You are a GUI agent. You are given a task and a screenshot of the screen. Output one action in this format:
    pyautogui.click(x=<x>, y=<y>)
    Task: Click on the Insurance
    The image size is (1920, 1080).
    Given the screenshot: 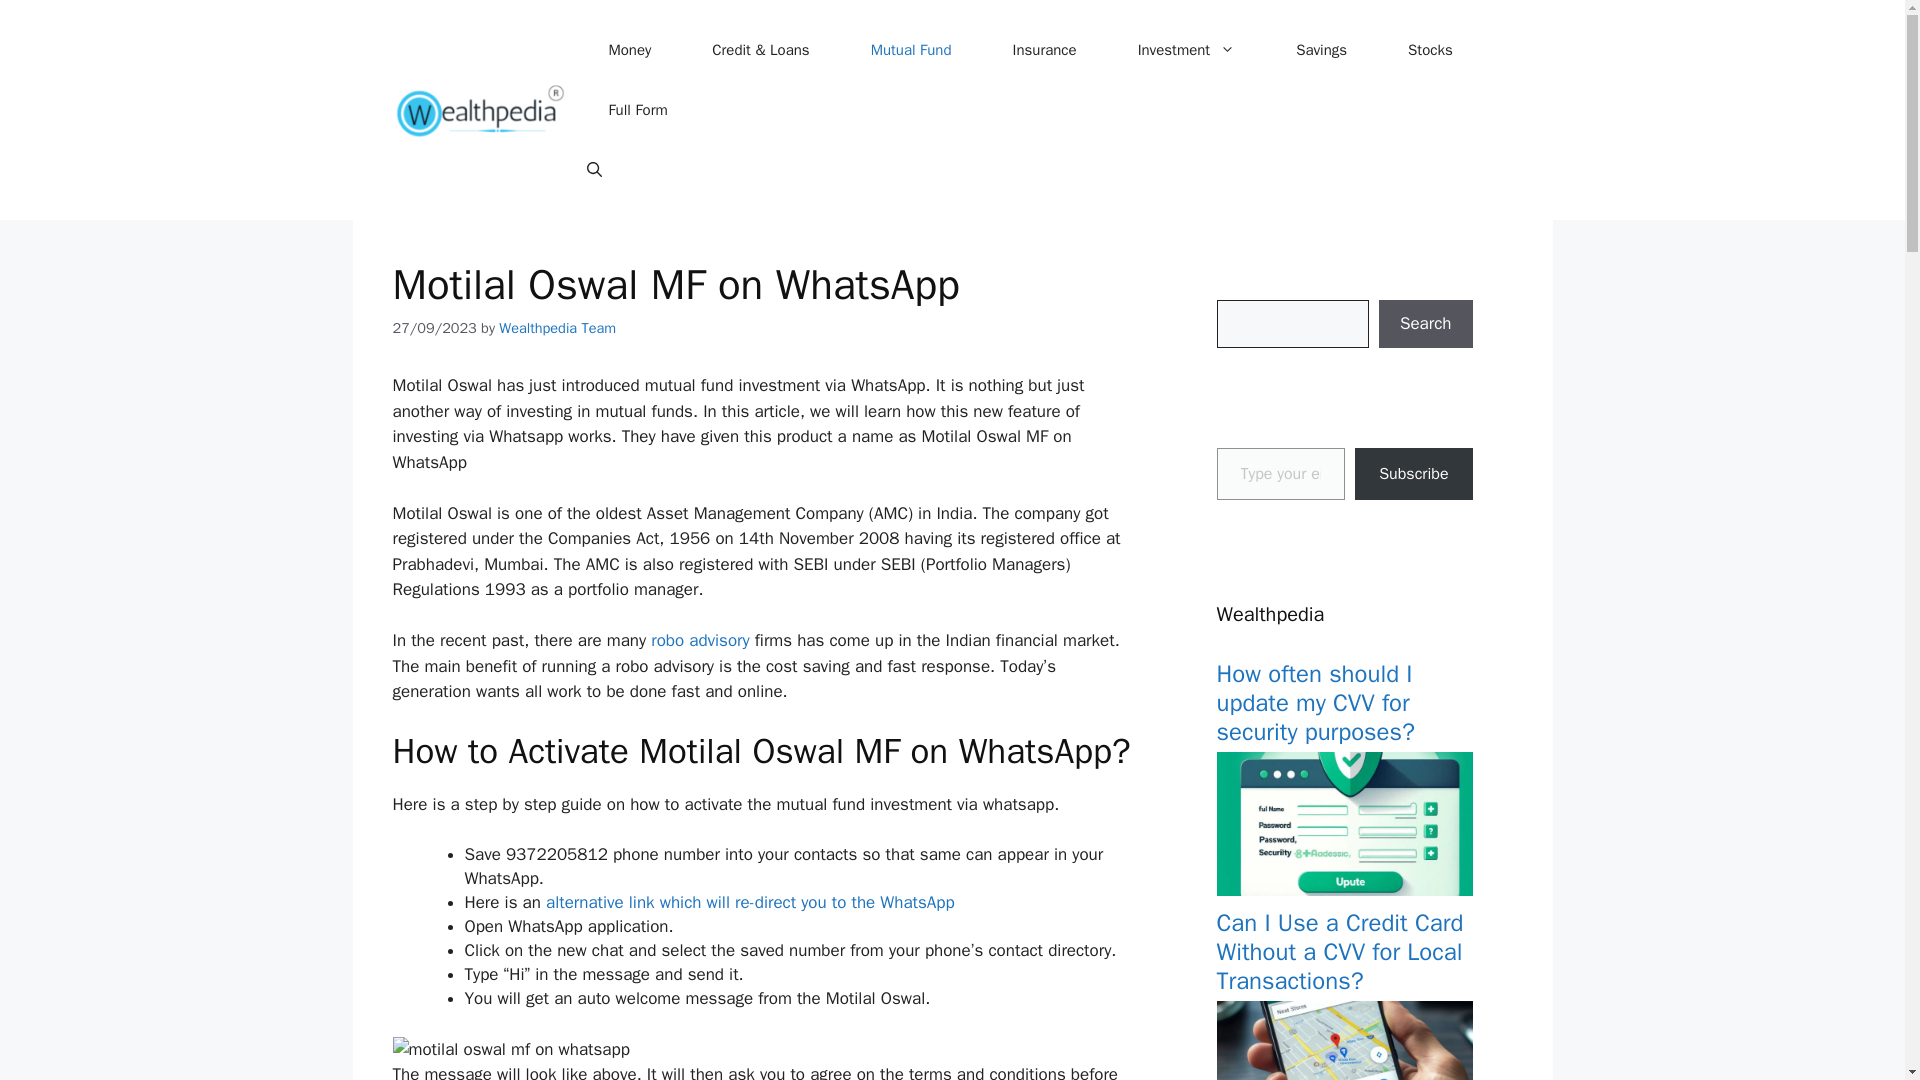 What is the action you would take?
    pyautogui.click(x=1044, y=50)
    